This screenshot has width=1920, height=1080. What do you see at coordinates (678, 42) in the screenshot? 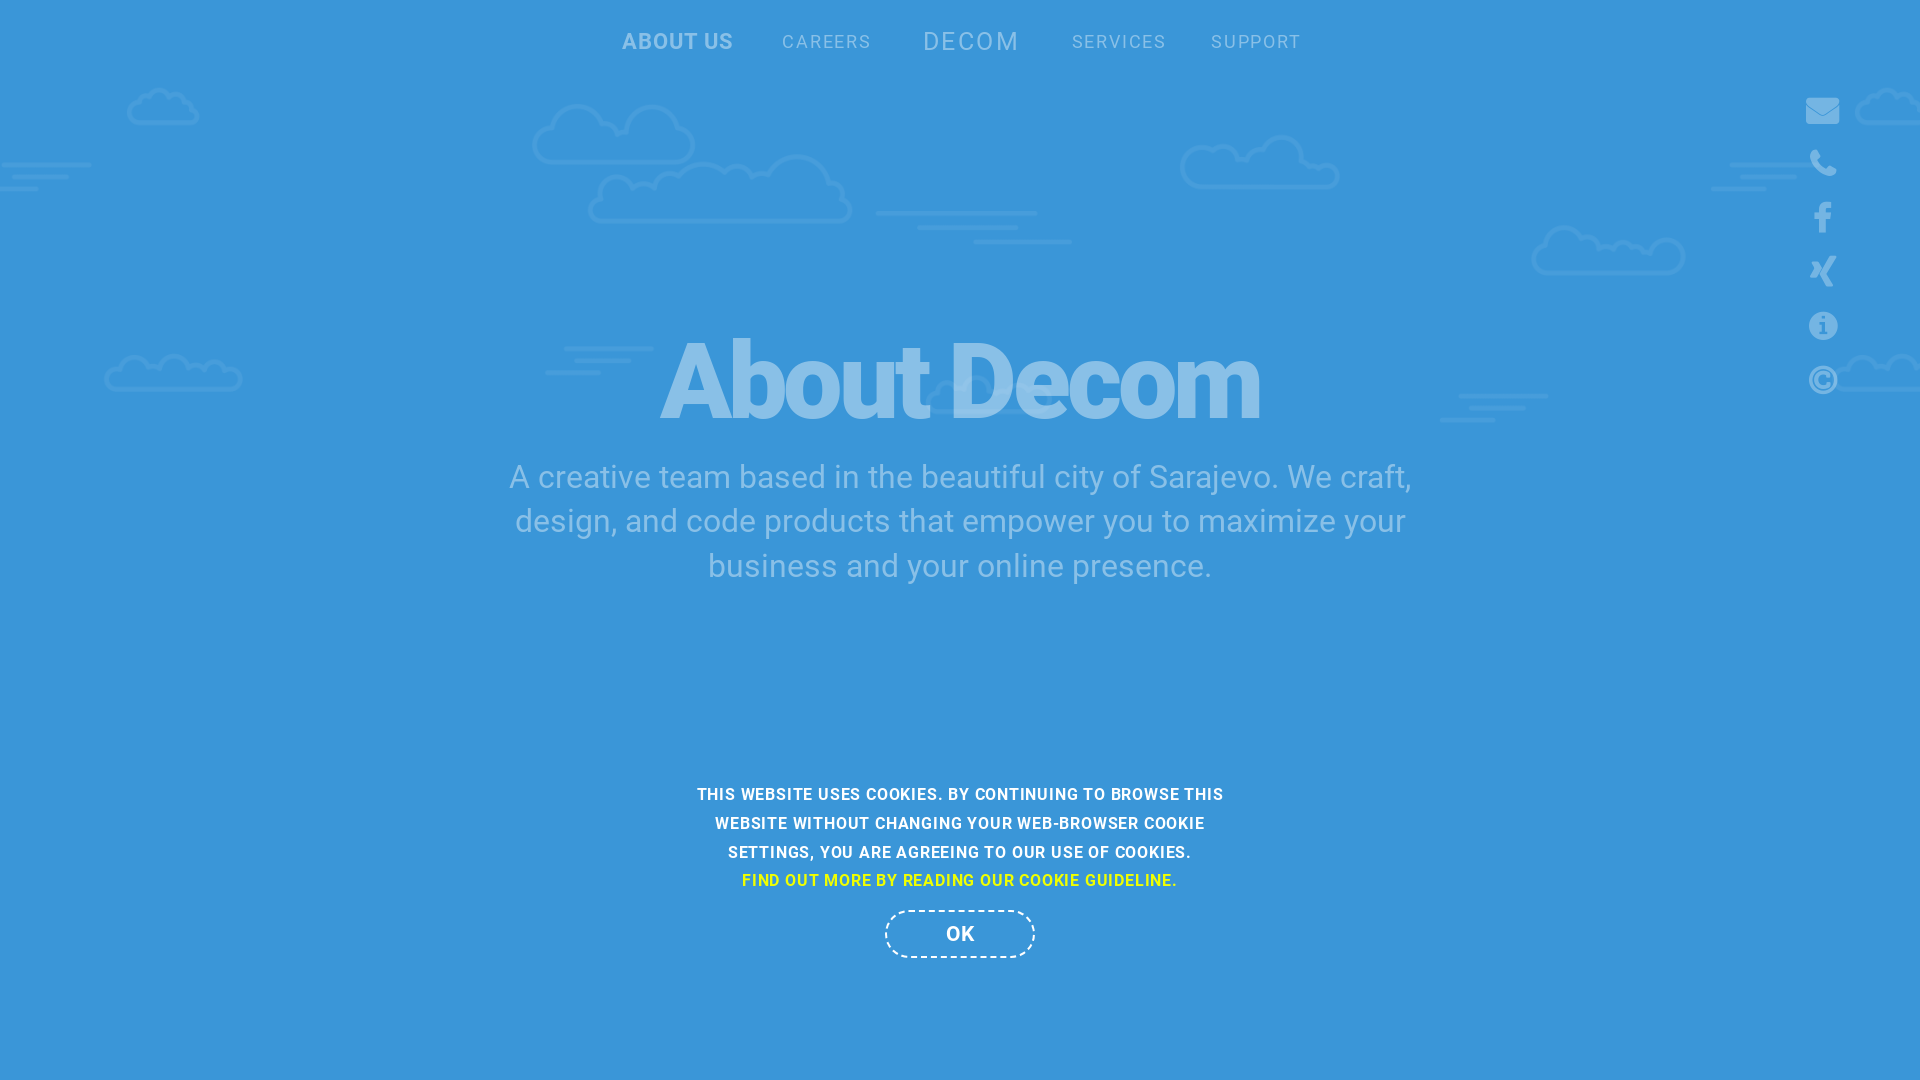
I see `ABOUT US` at bounding box center [678, 42].